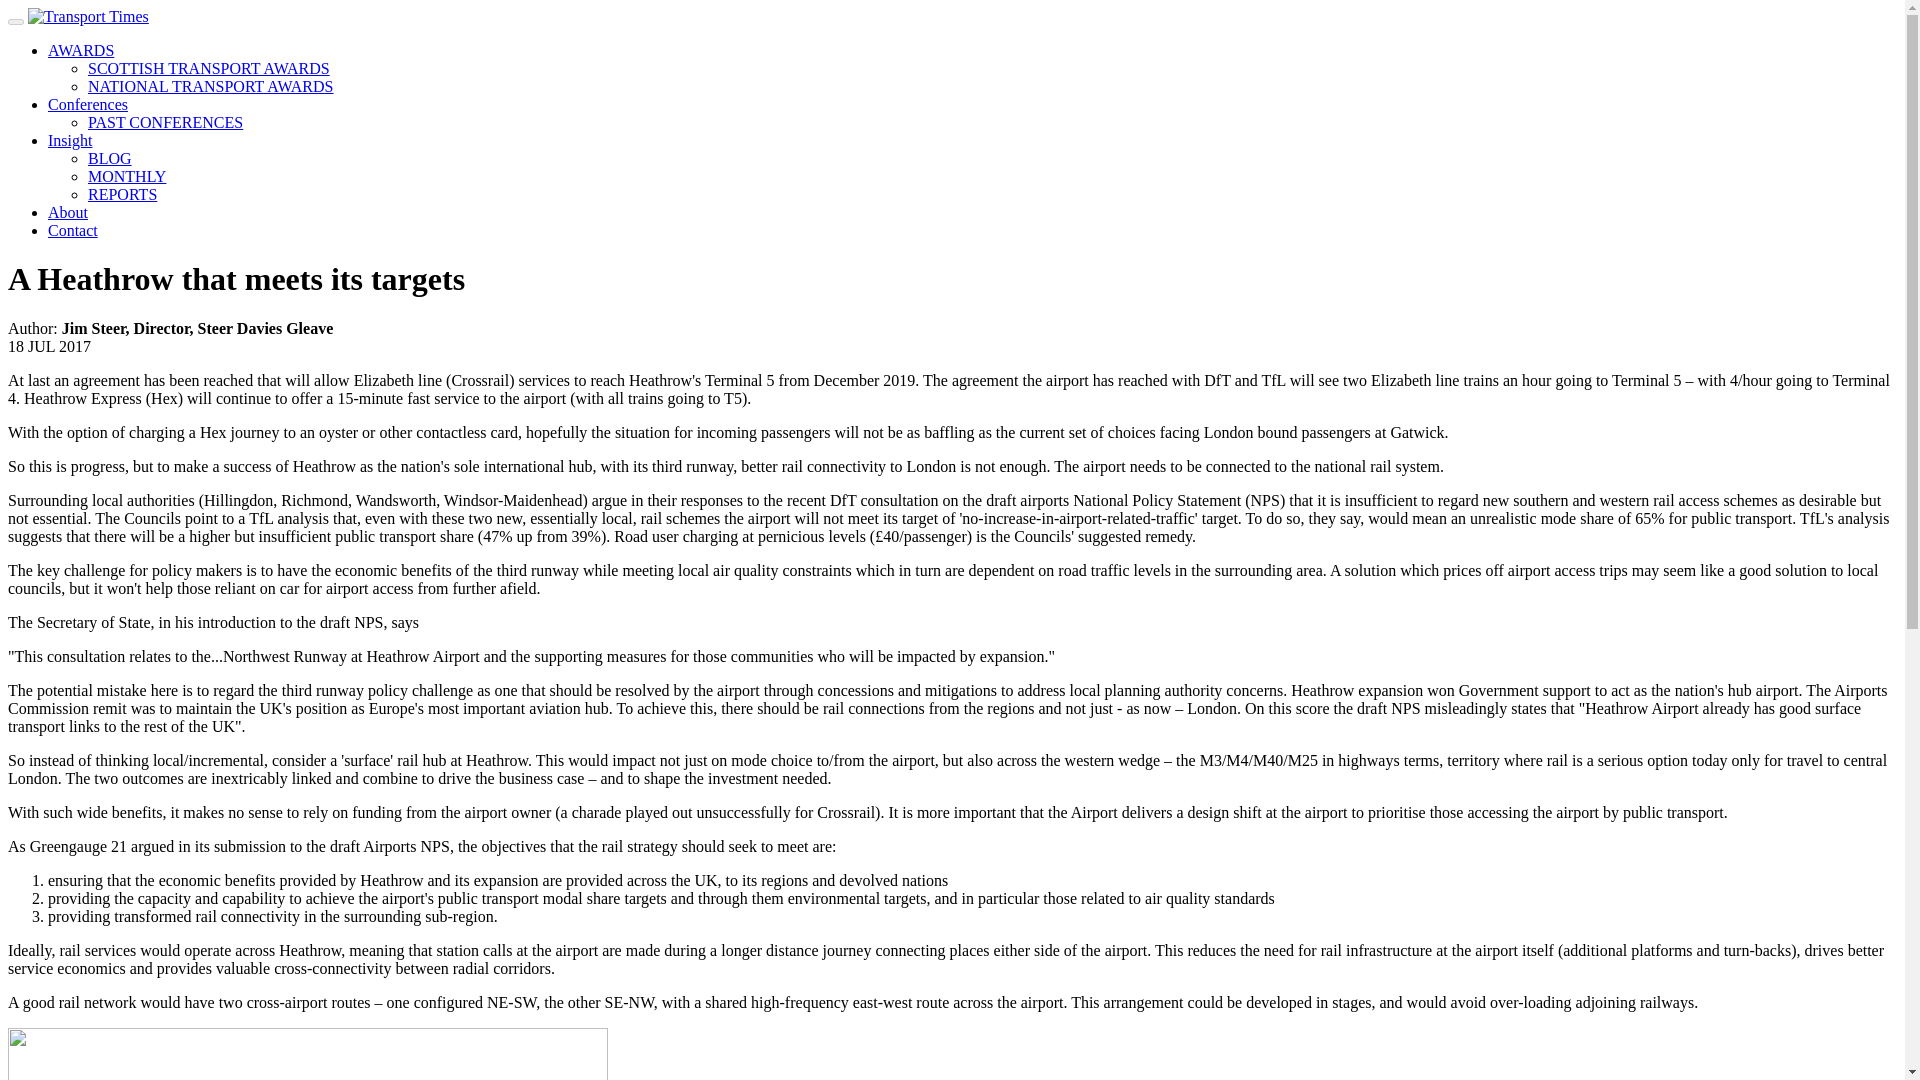 The width and height of the screenshot is (1920, 1080). I want to click on Conferences, so click(88, 104).